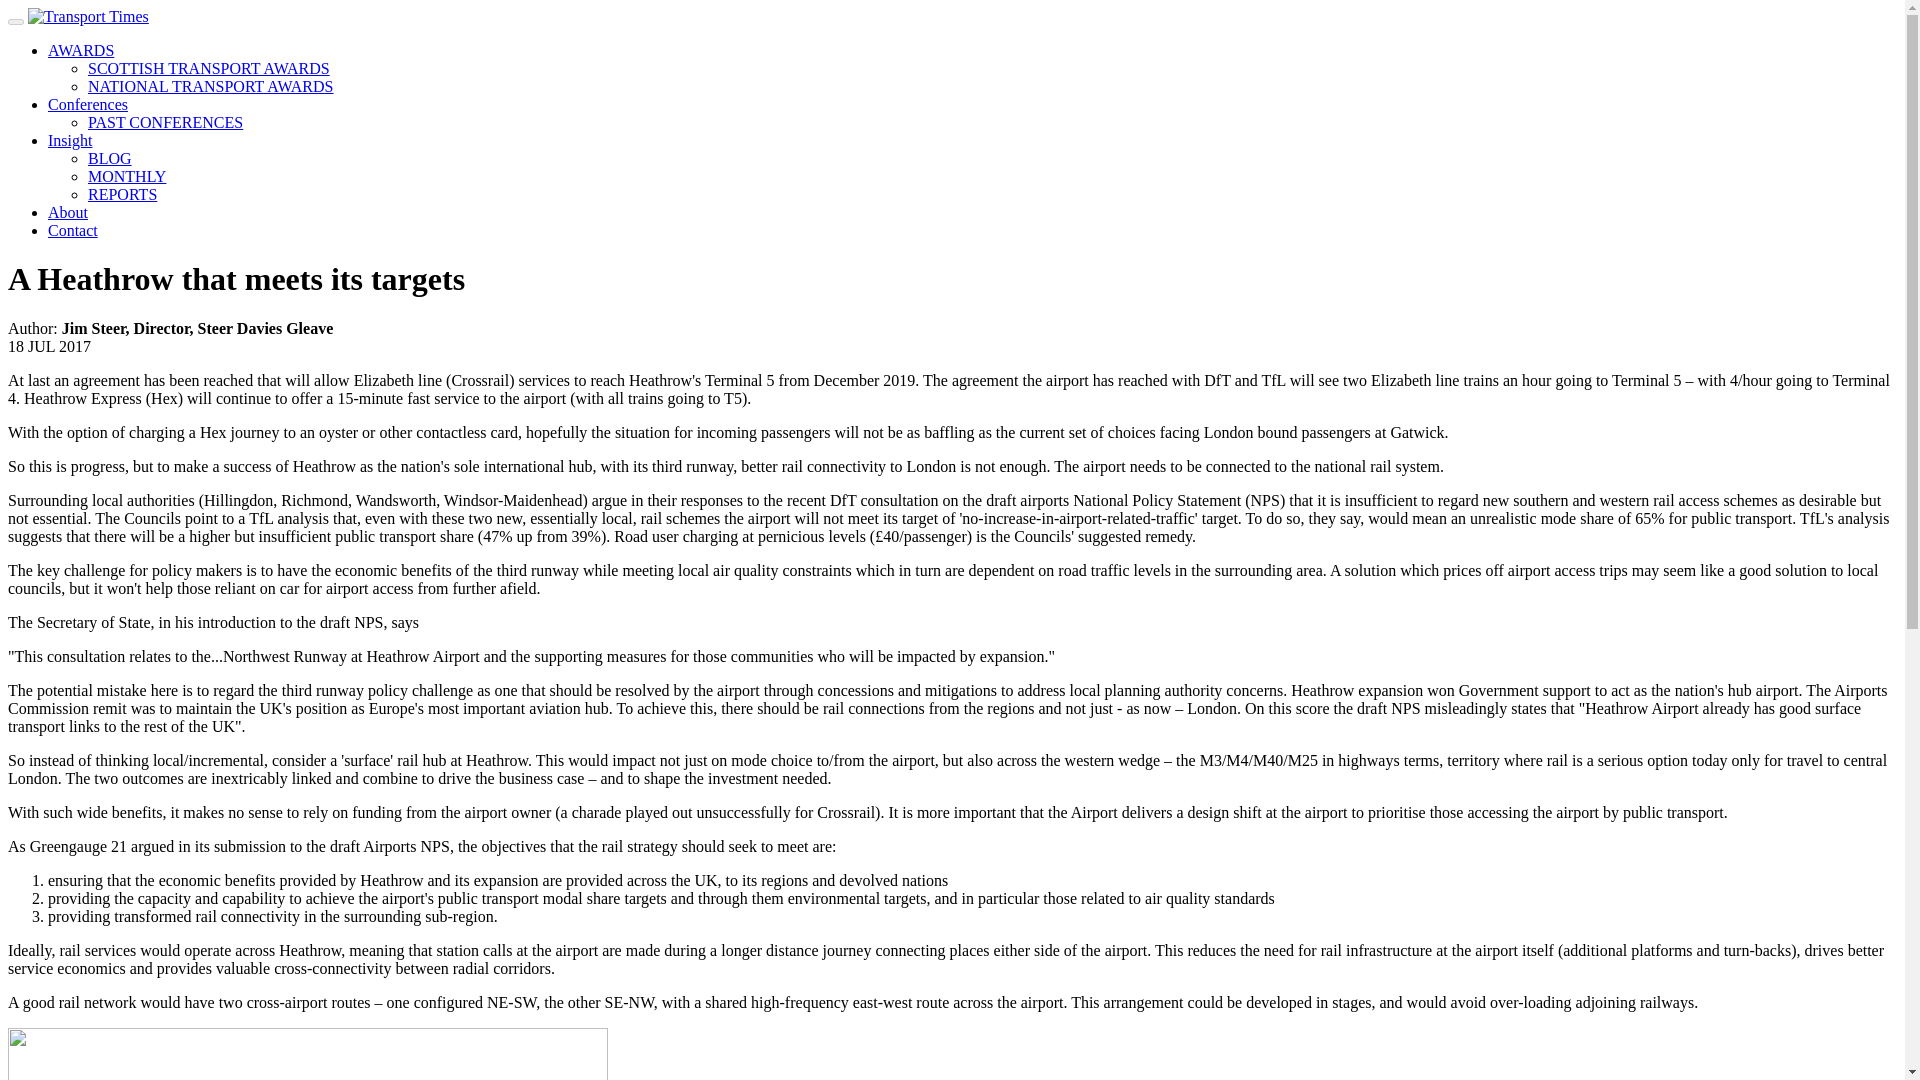 The width and height of the screenshot is (1920, 1080). I want to click on Conferences, so click(88, 104).